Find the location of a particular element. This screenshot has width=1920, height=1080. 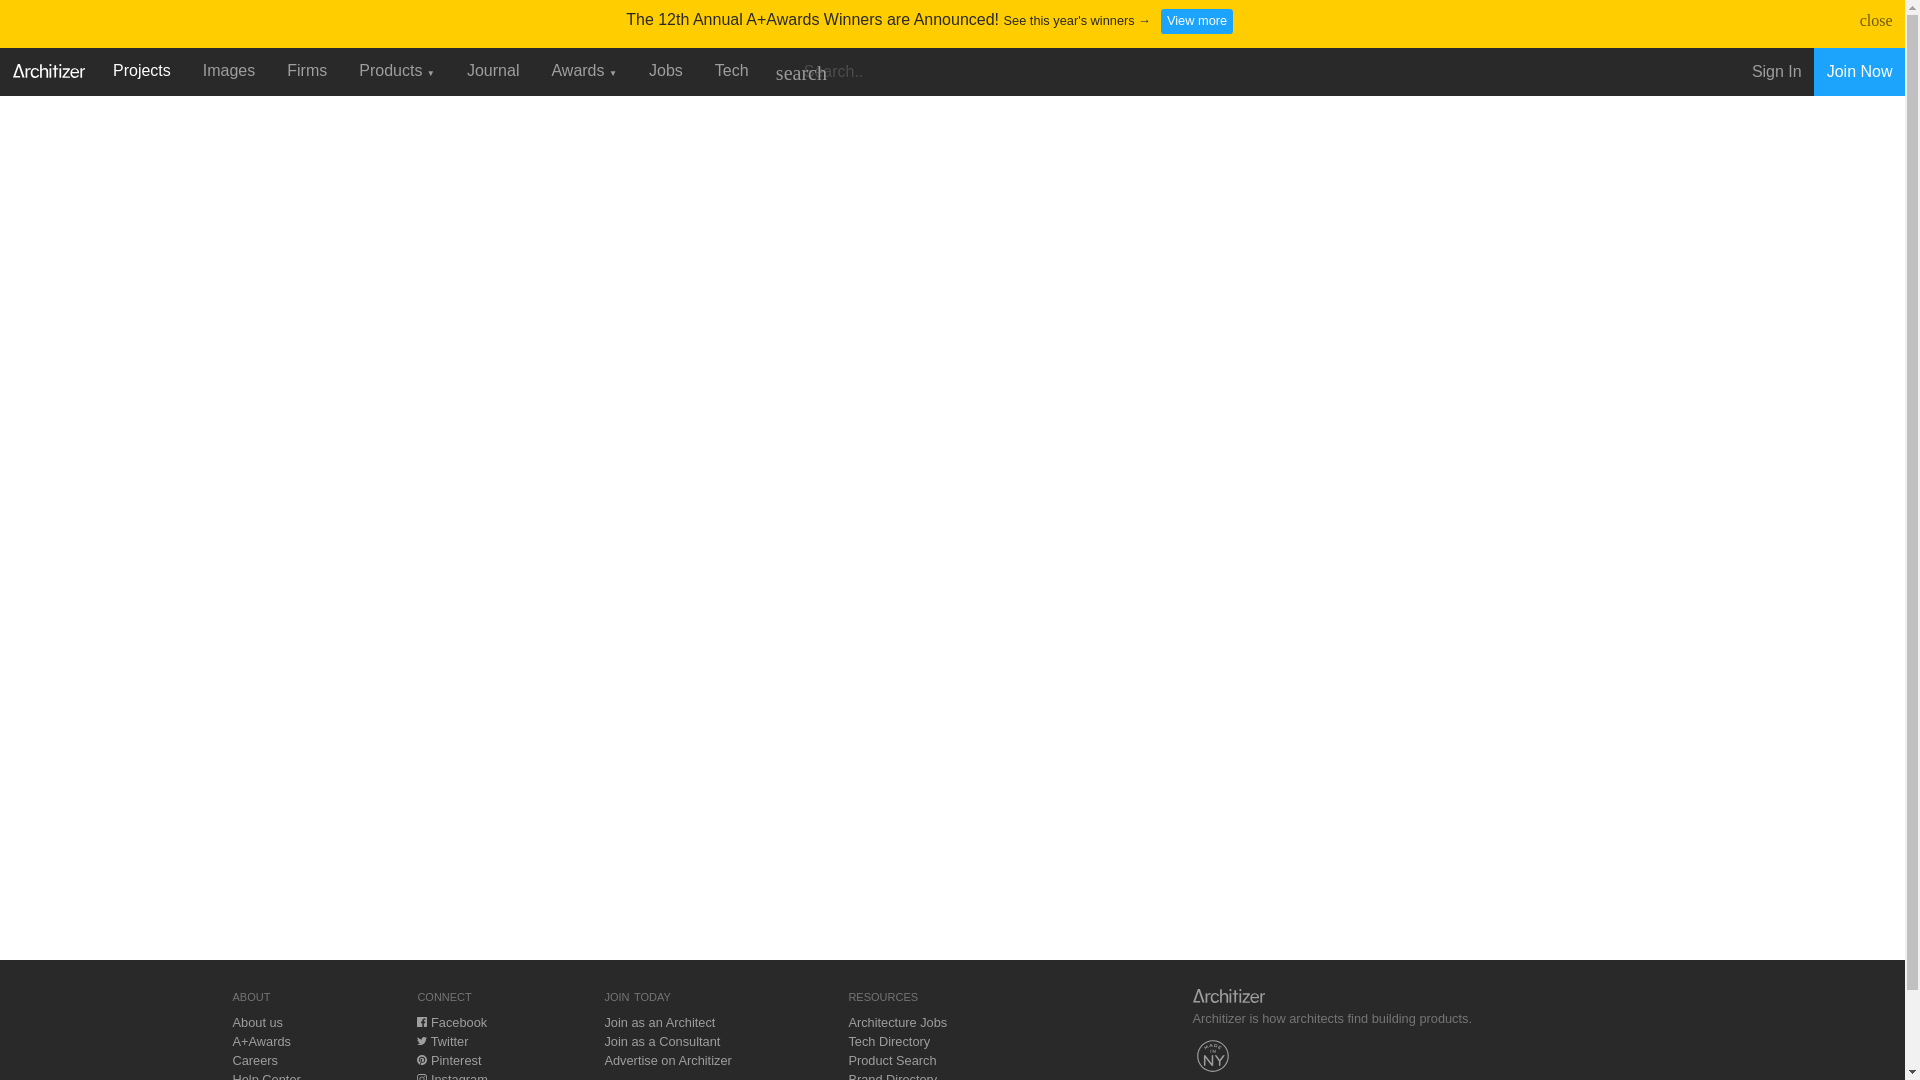

search is located at coordinates (800, 72).